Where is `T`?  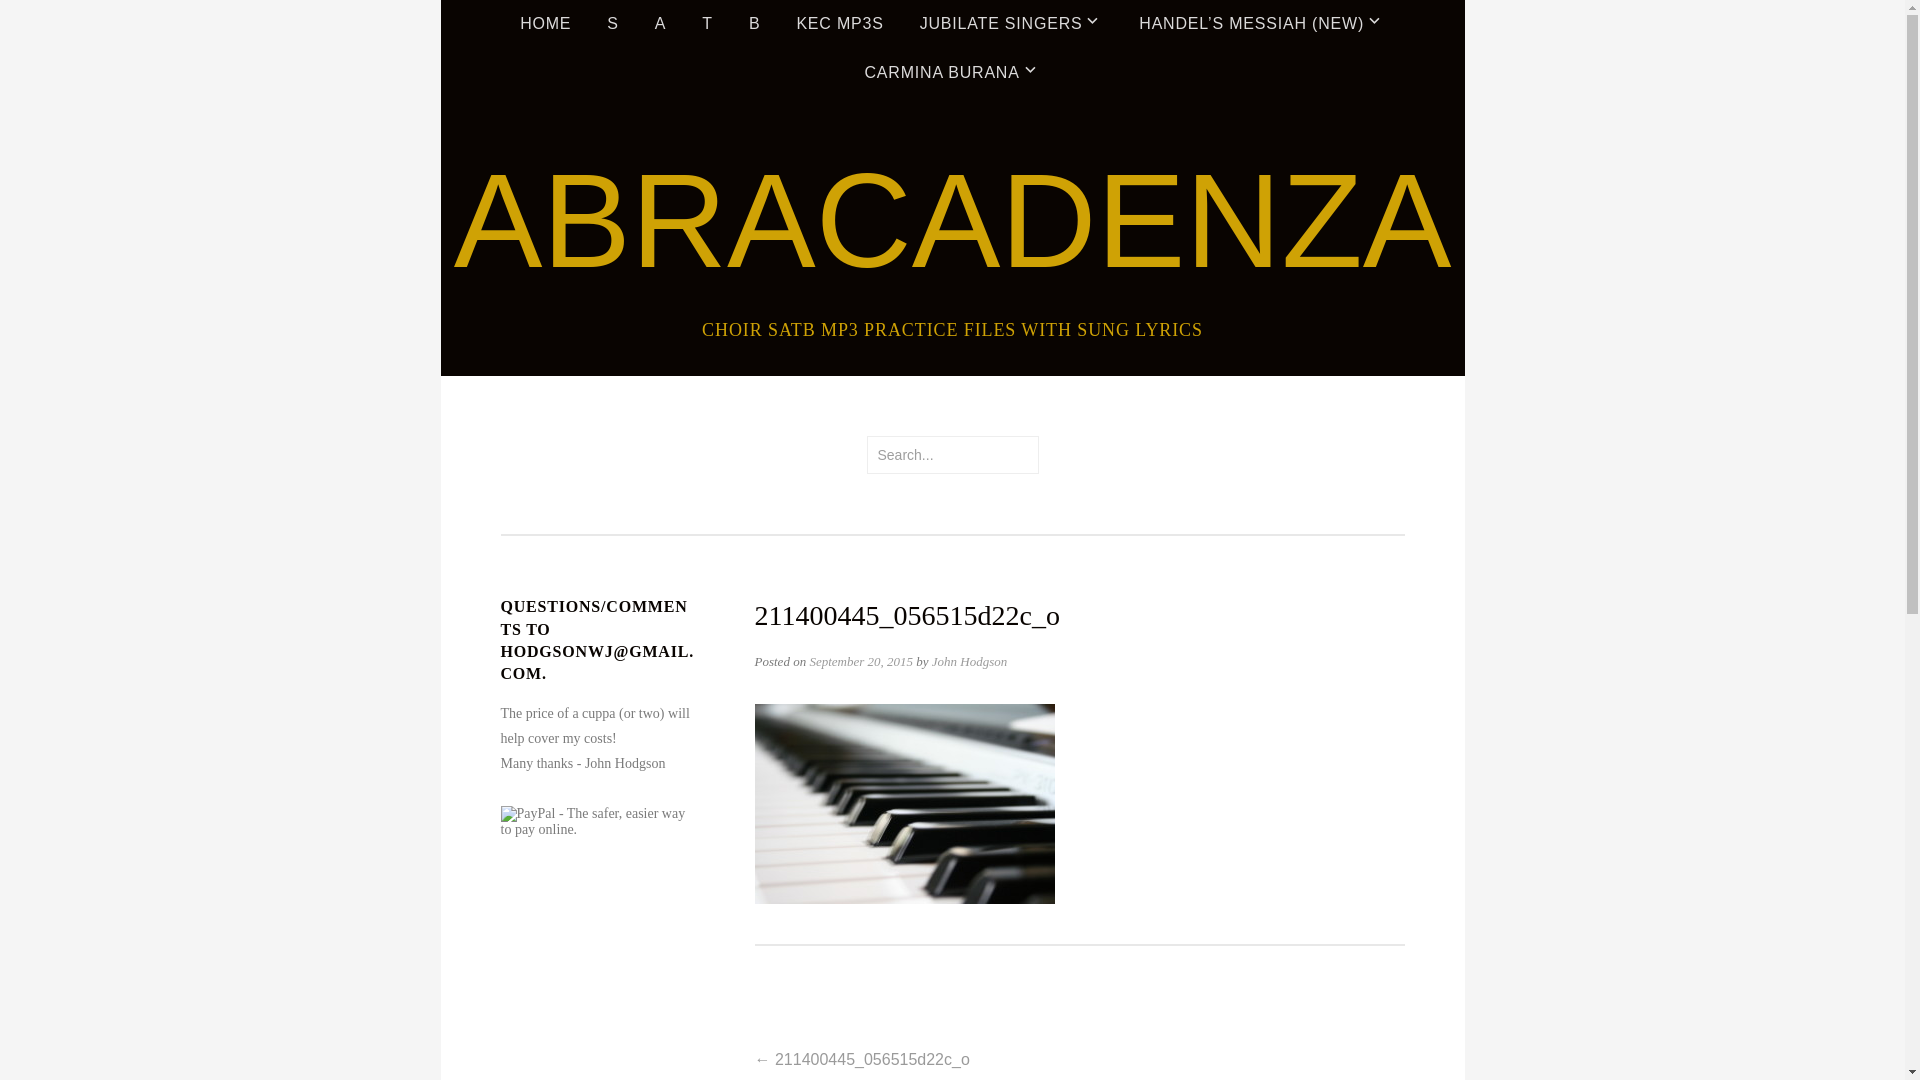
T is located at coordinates (708, 24).